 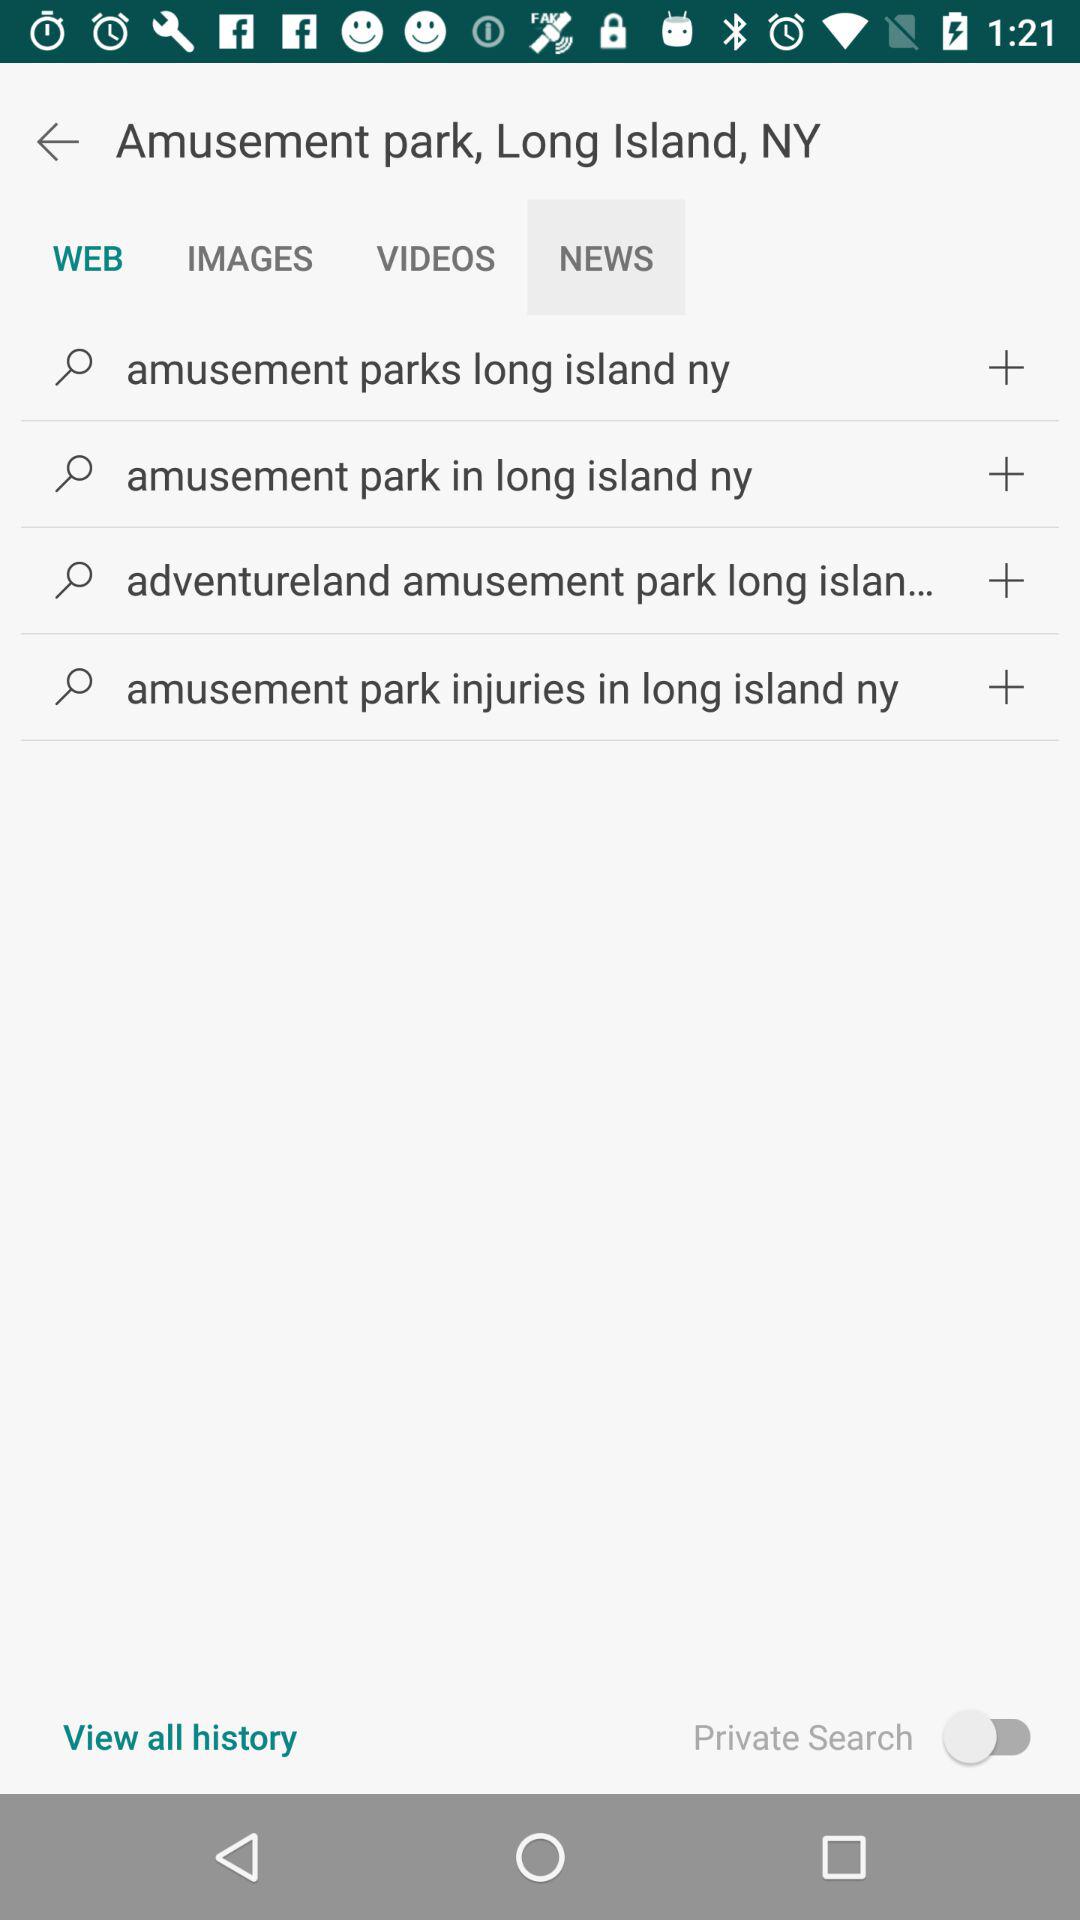 What do you see at coordinates (996, 1736) in the screenshot?
I see `choose item to the right of the private search` at bounding box center [996, 1736].